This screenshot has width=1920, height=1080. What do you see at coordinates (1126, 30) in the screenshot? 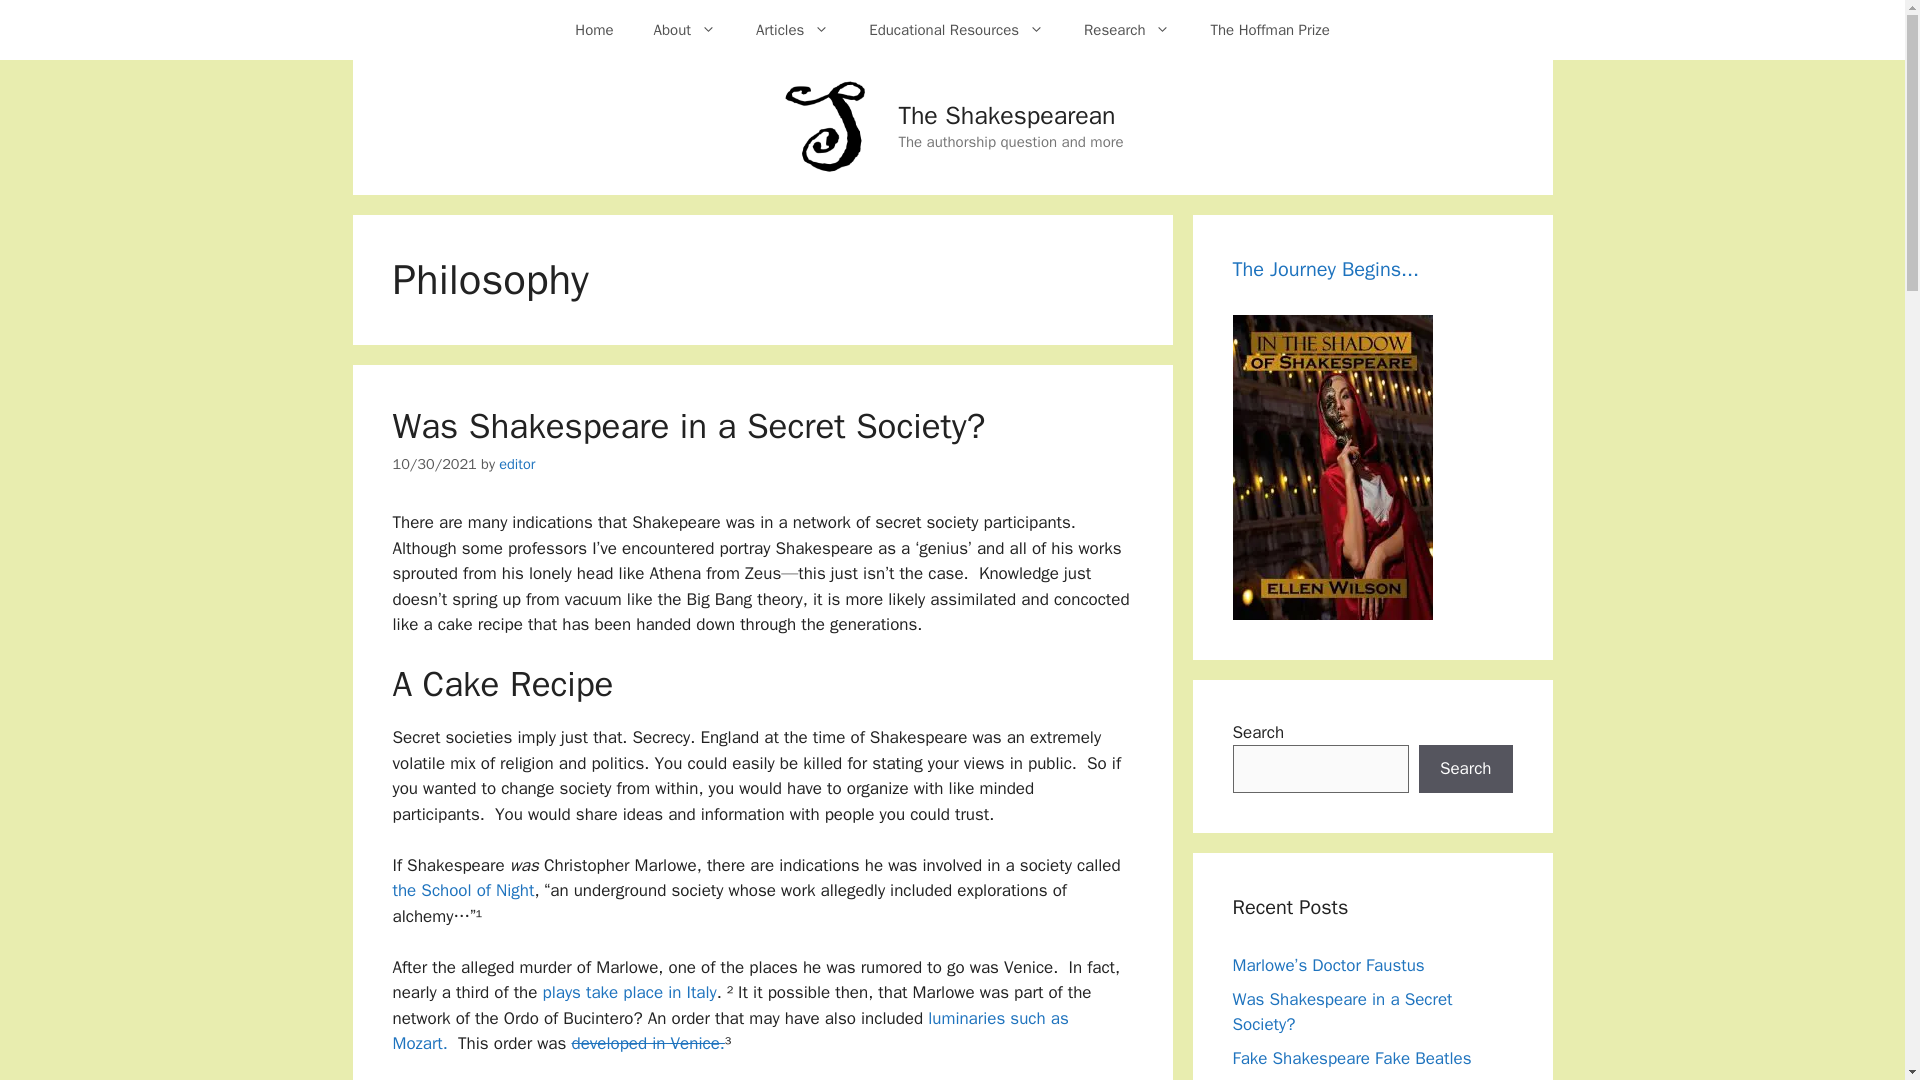
I see `Research` at bounding box center [1126, 30].